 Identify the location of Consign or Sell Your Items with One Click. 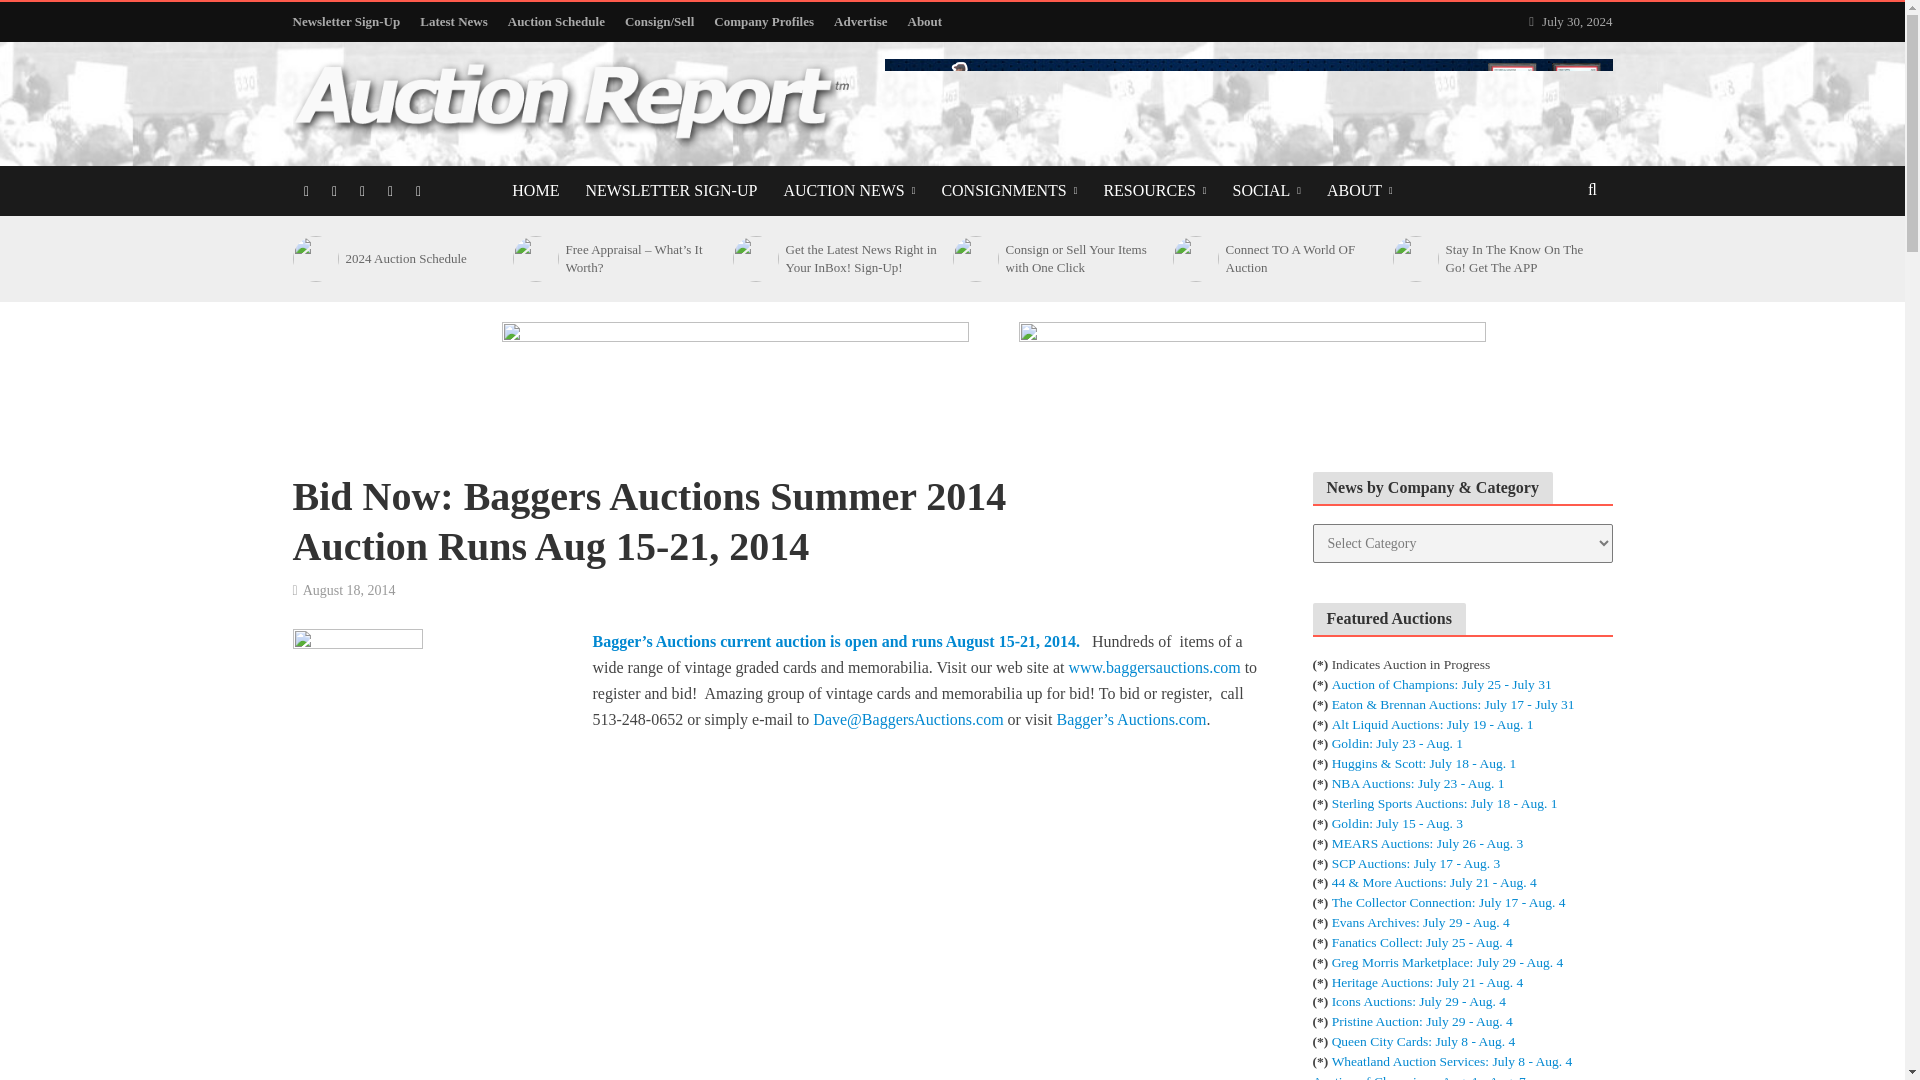
(973, 258).